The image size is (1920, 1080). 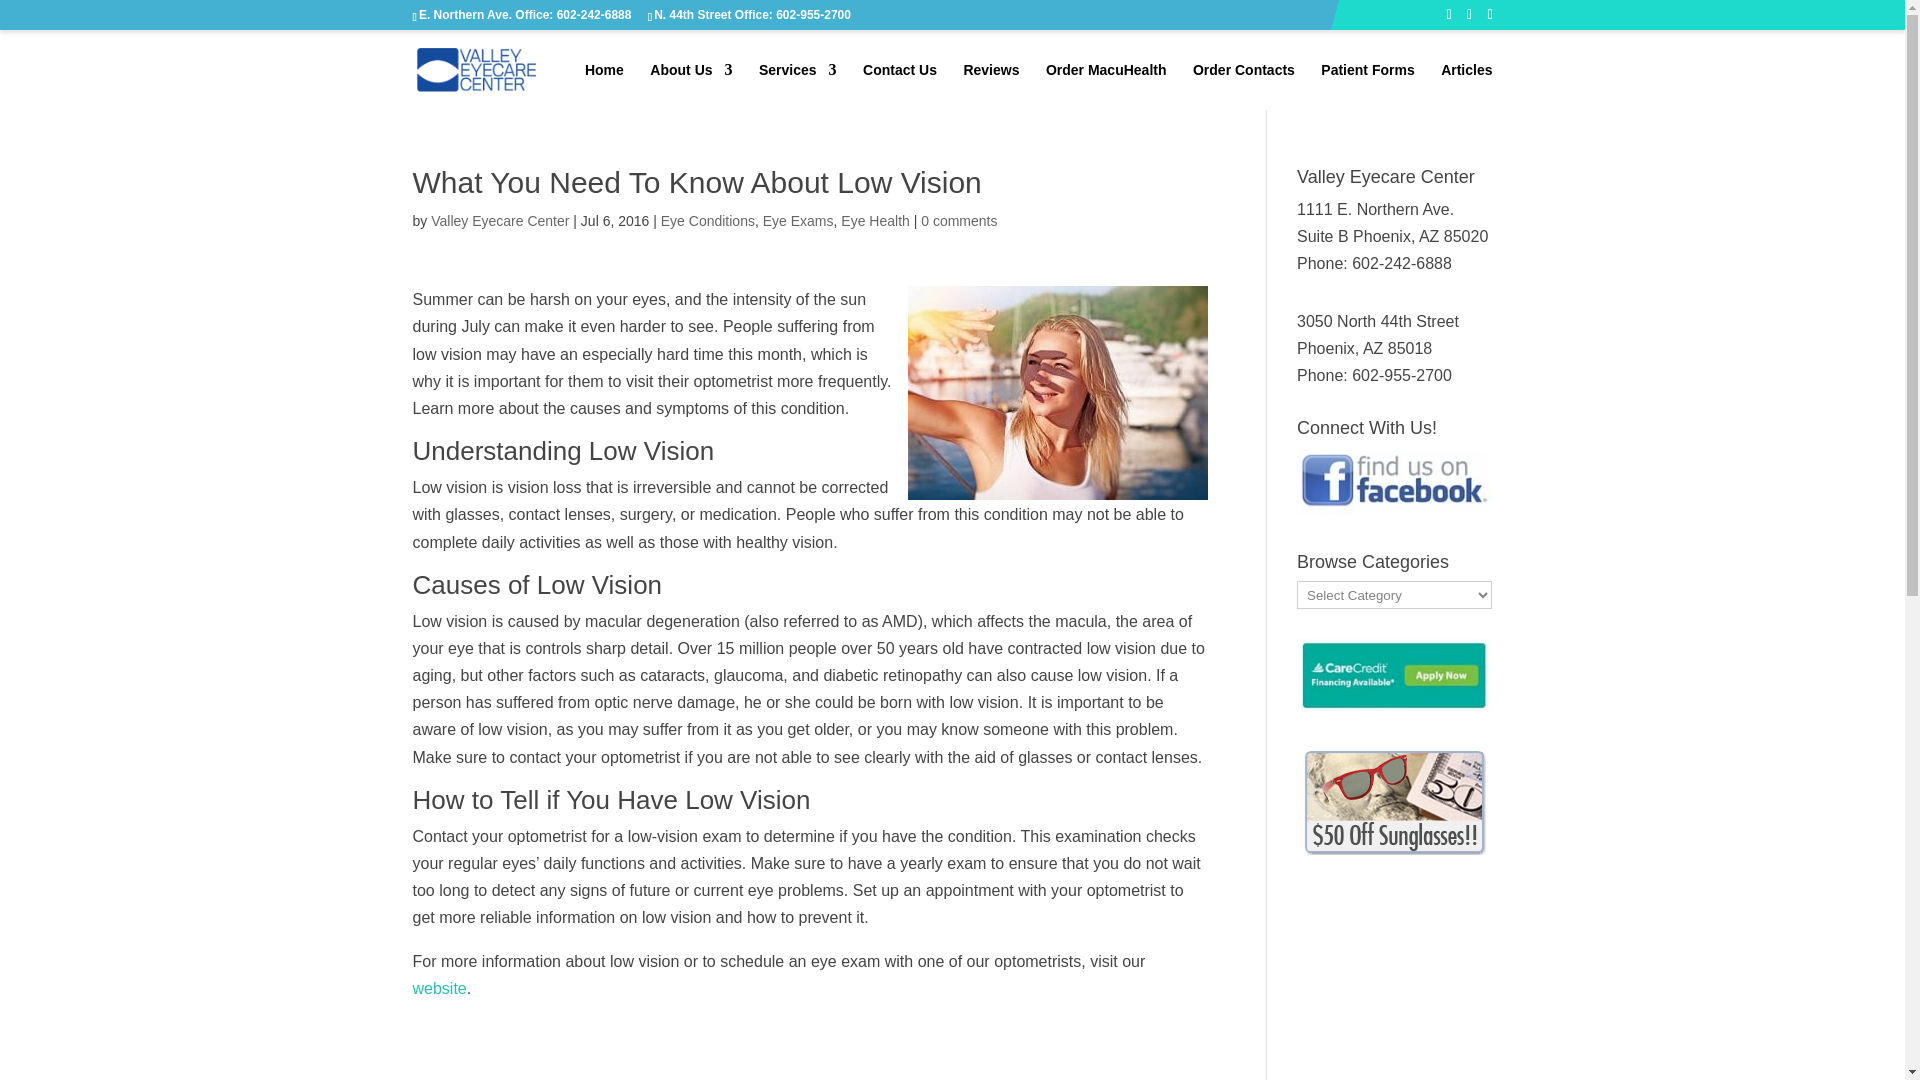 I want to click on Order MacuHealth, so click(x=1106, y=86).